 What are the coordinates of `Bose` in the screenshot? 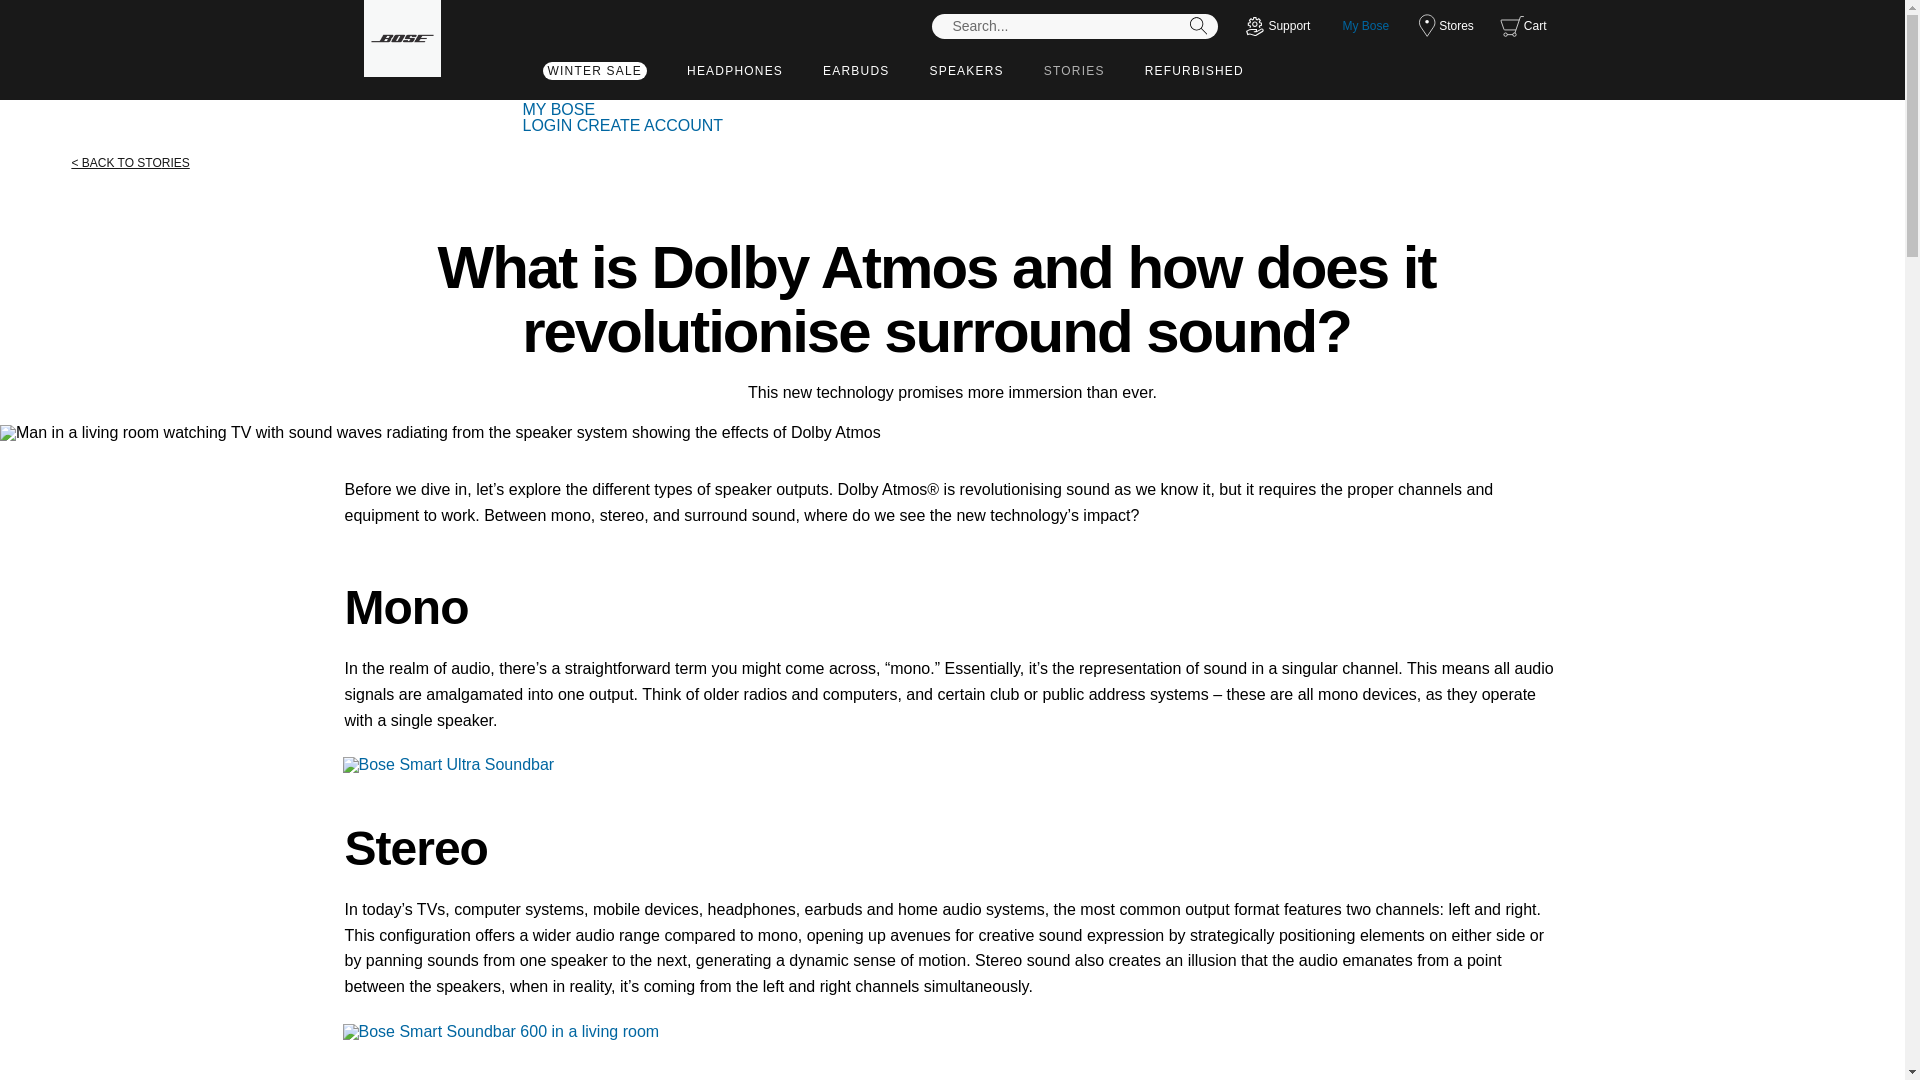 It's located at (402, 38).